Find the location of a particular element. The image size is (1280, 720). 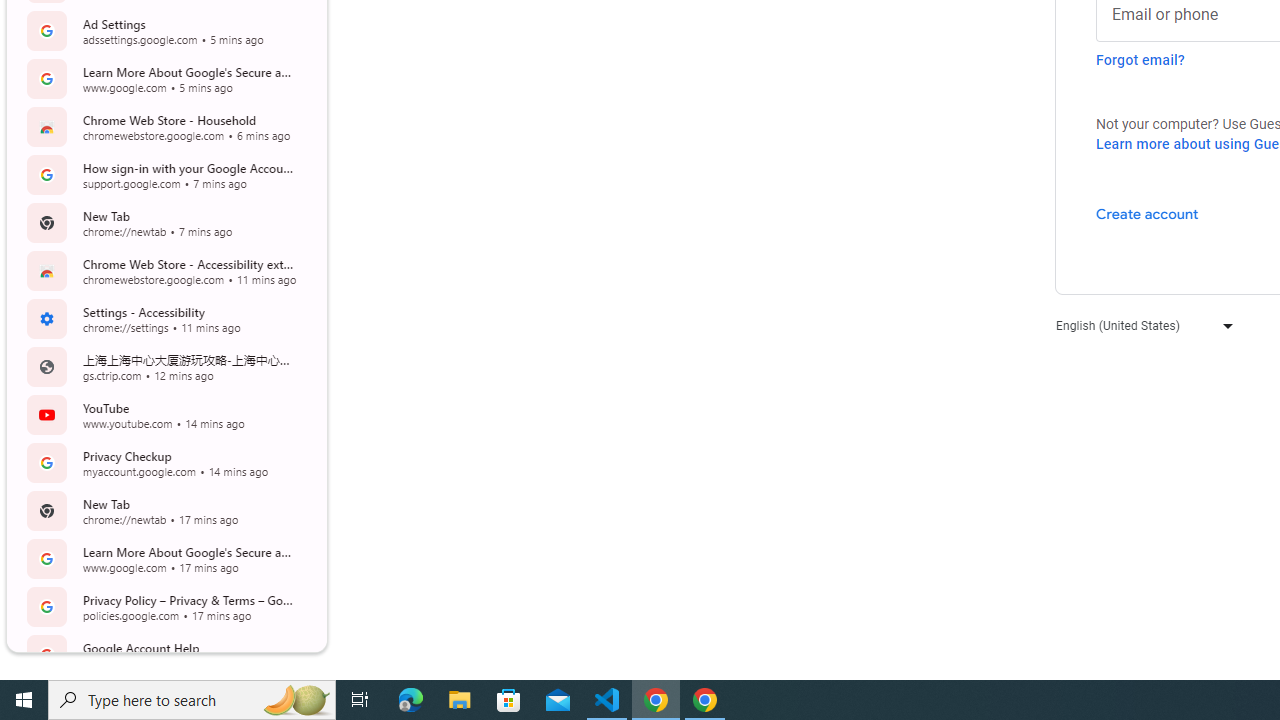

Start is located at coordinates (24, 700).